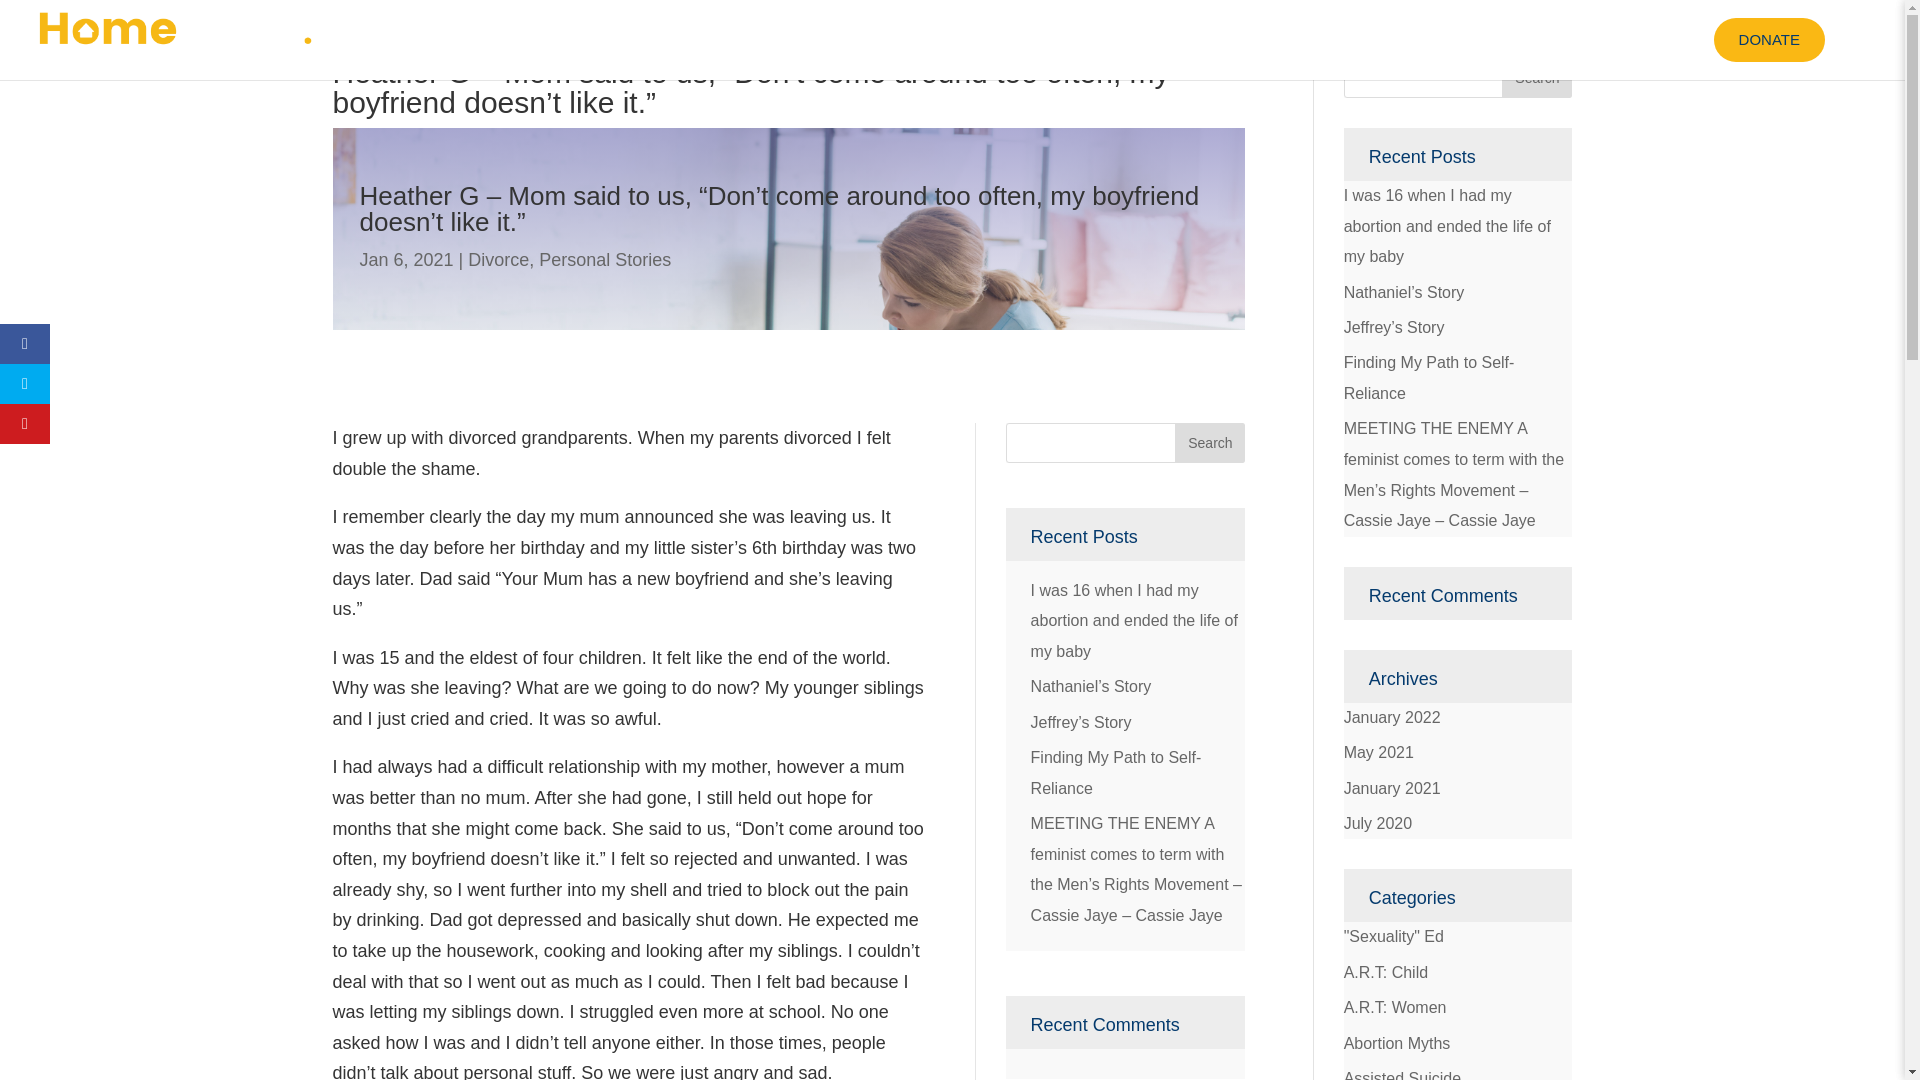 The height and width of the screenshot is (1080, 1920). I want to click on Search, so click(1536, 78).